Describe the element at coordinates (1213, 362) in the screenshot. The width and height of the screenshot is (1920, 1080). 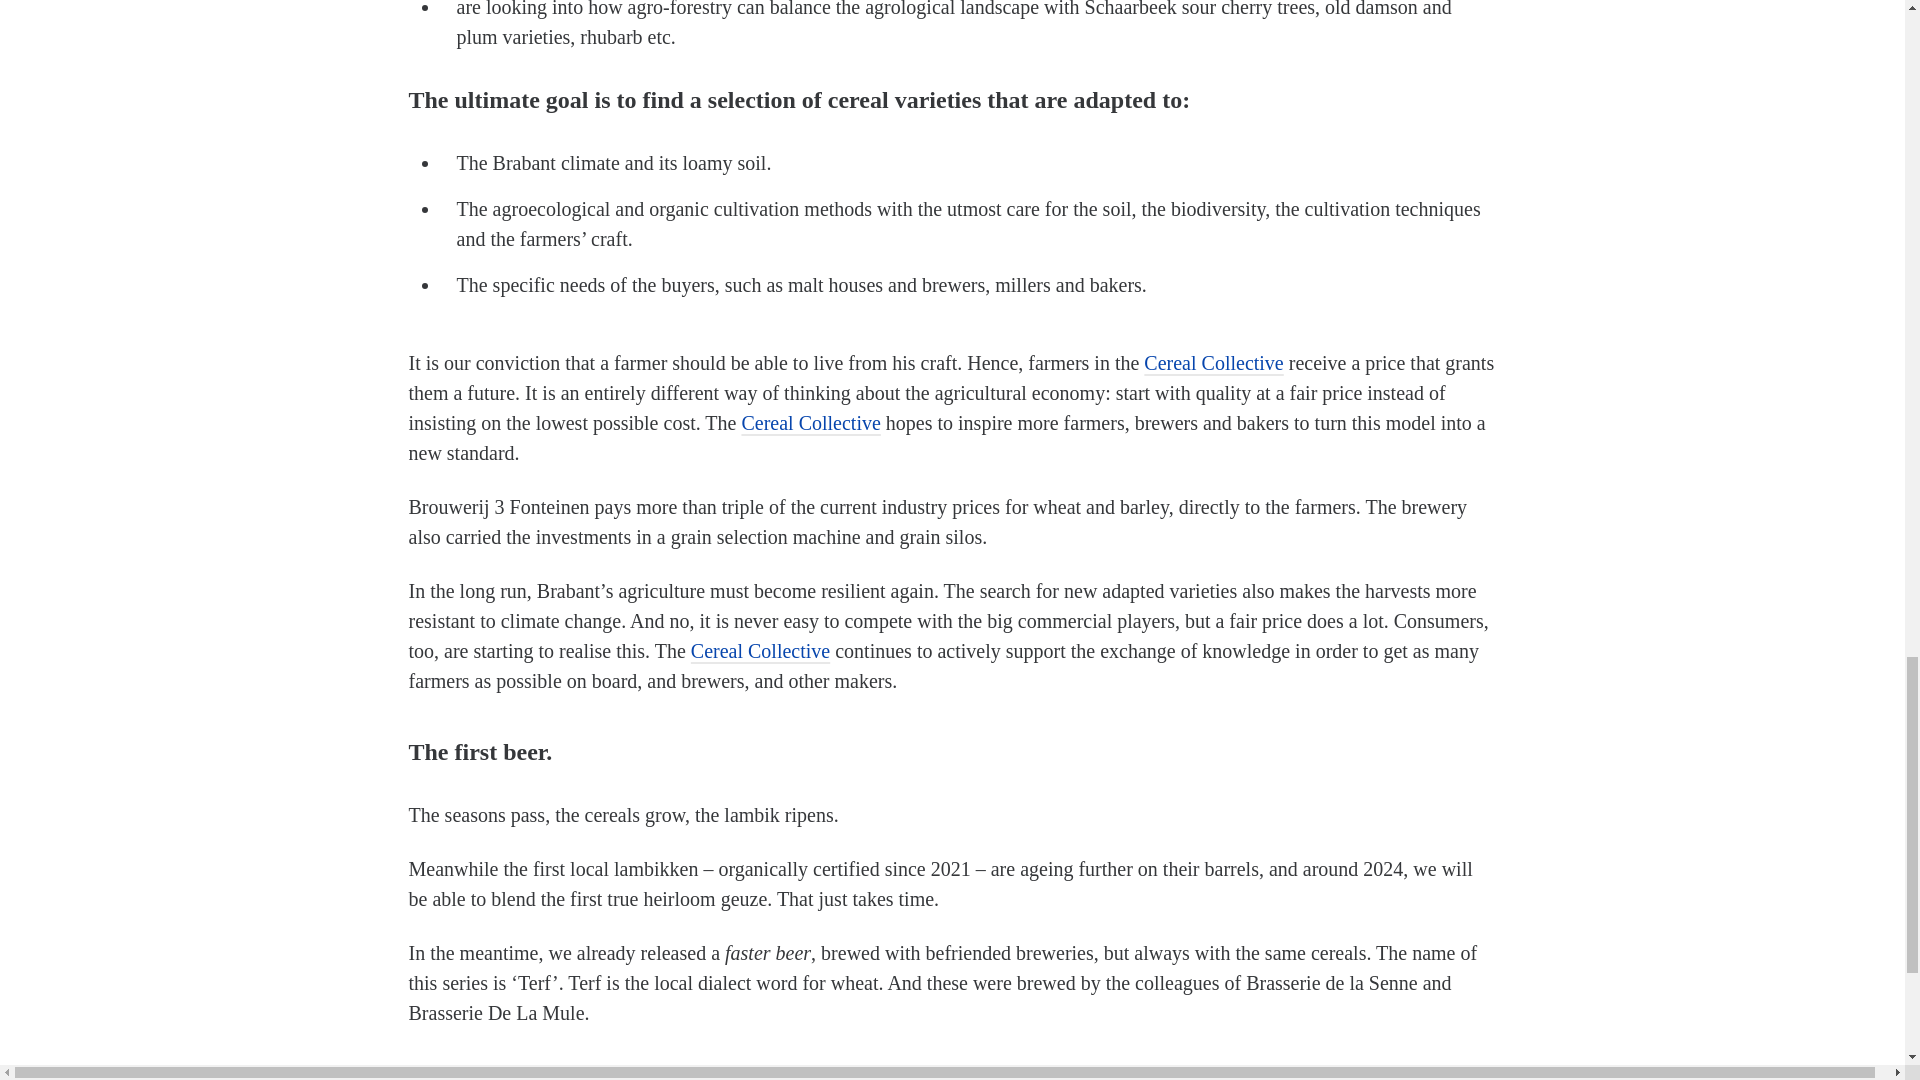
I see `Cereal Collective` at that location.